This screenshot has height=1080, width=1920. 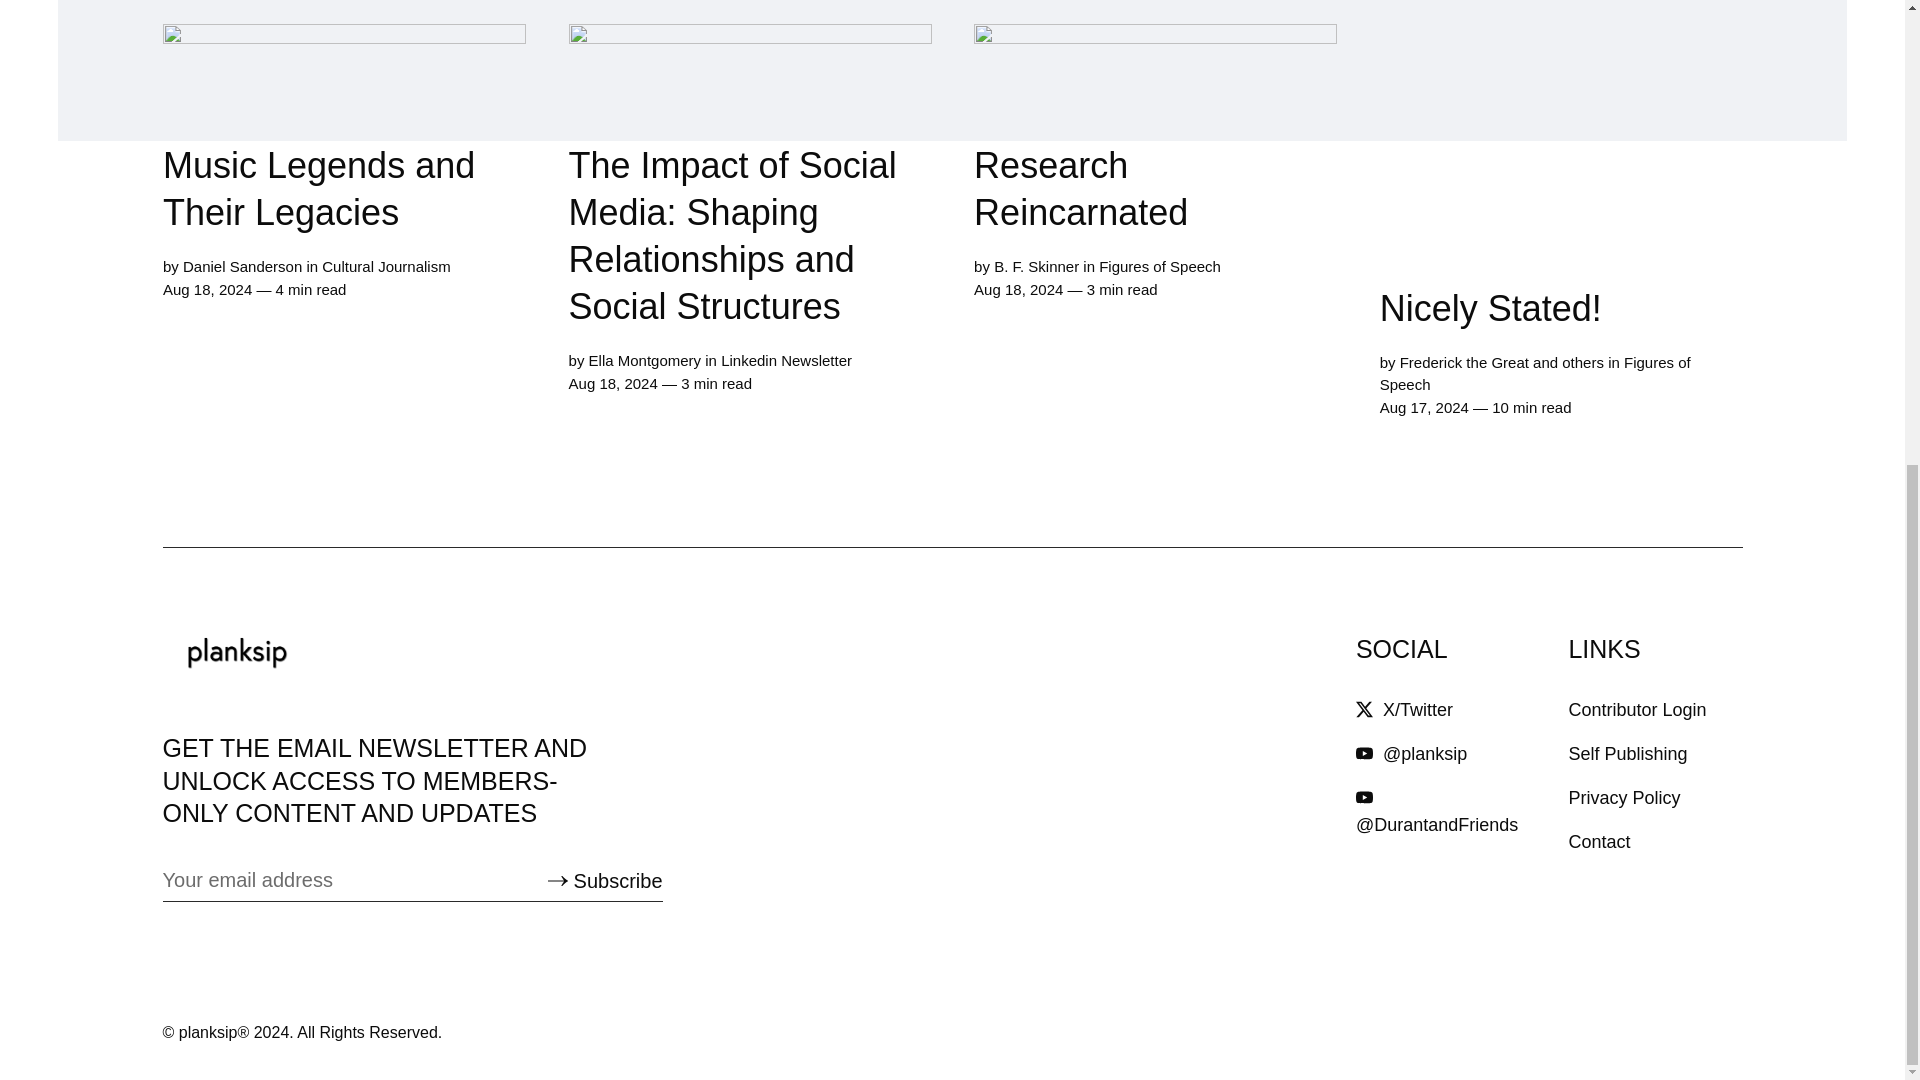 What do you see at coordinates (1628, 754) in the screenshot?
I see `Self Publishing` at bounding box center [1628, 754].